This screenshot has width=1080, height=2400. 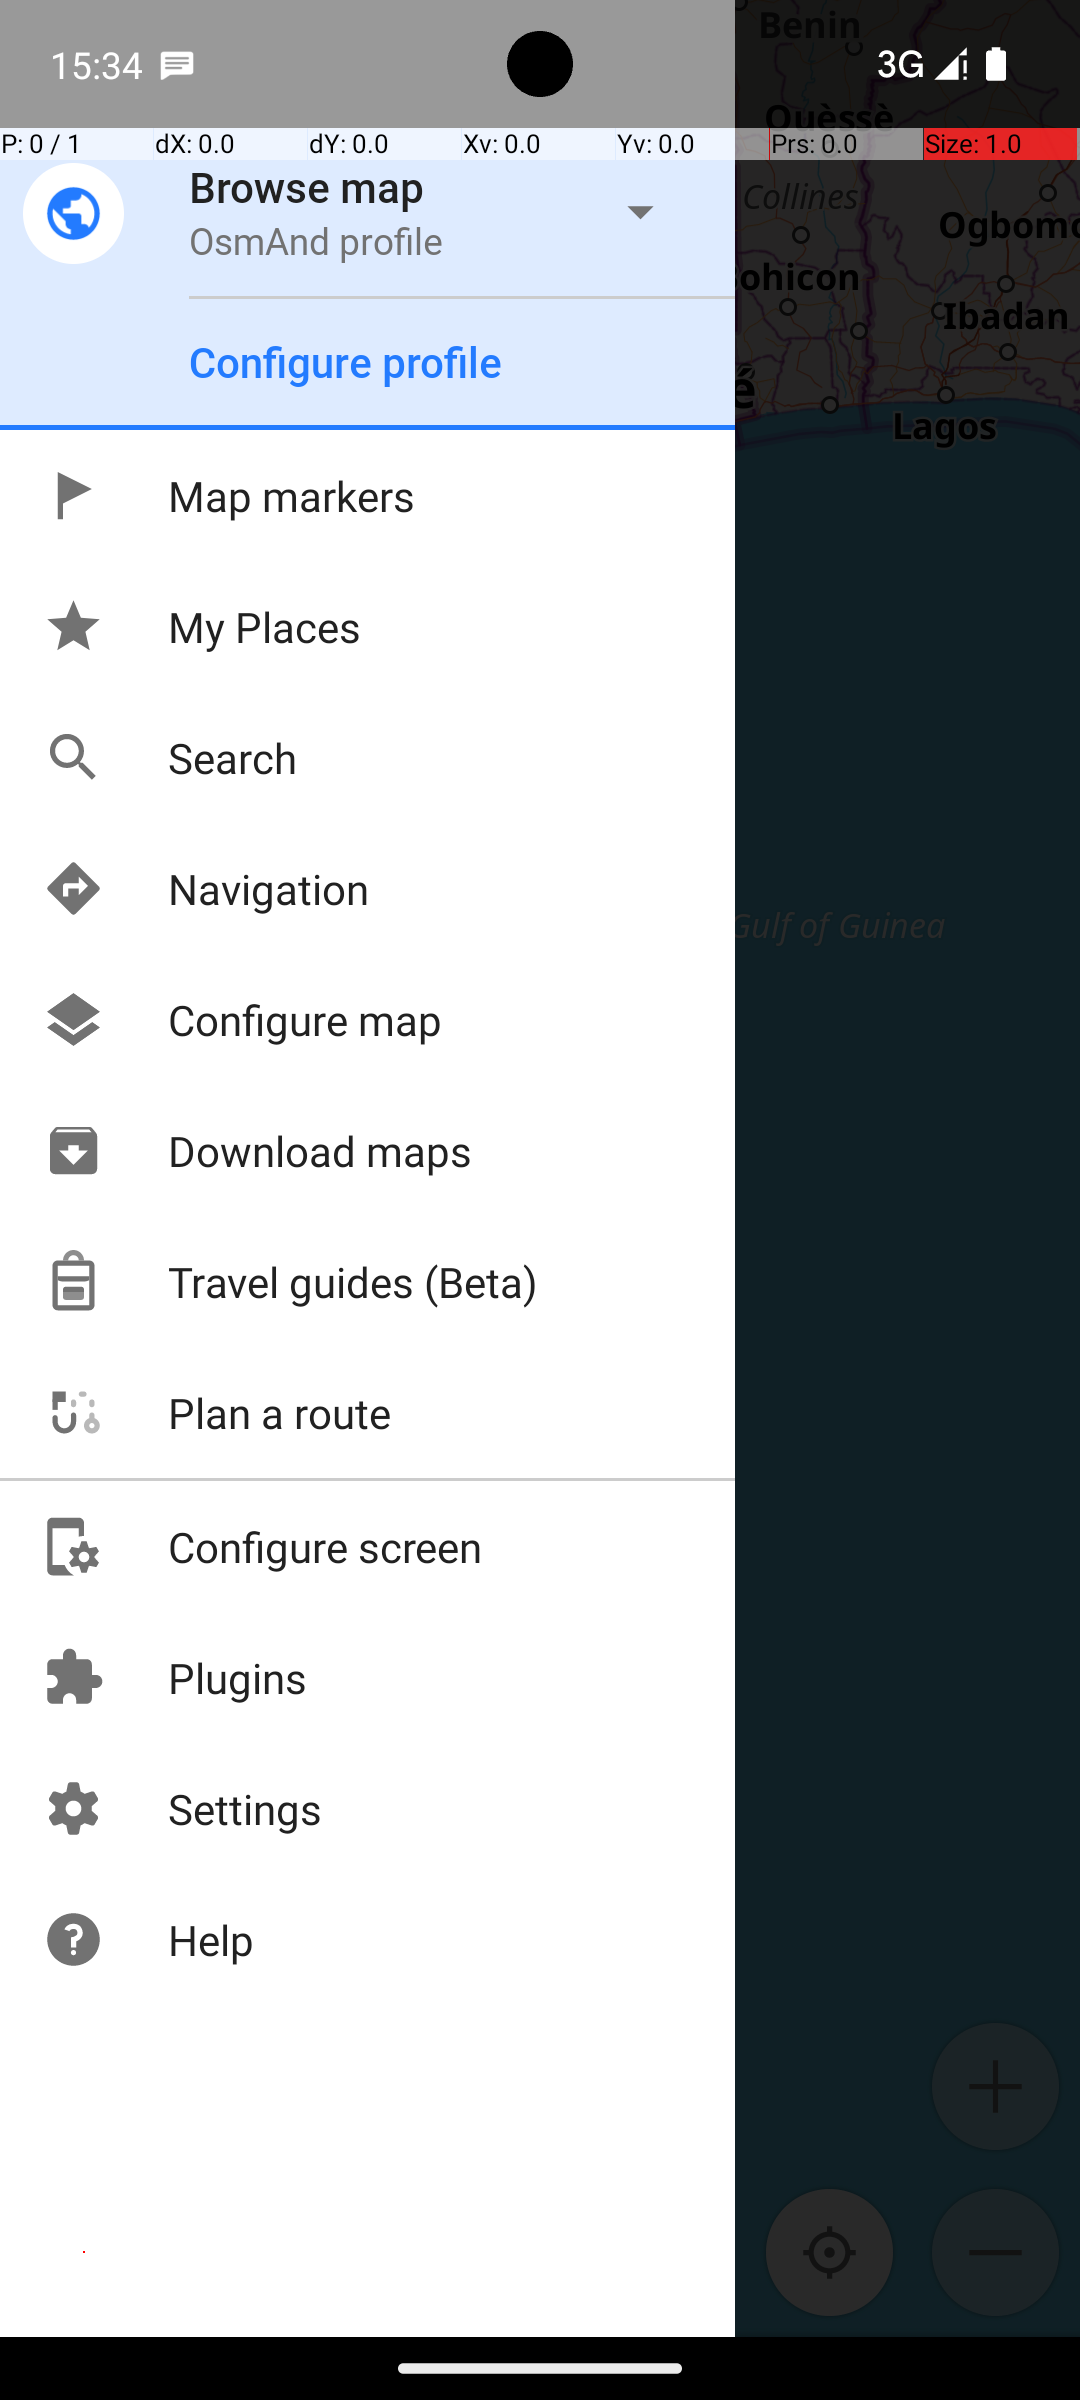 I want to click on Plugins, so click(x=174, y=1677).